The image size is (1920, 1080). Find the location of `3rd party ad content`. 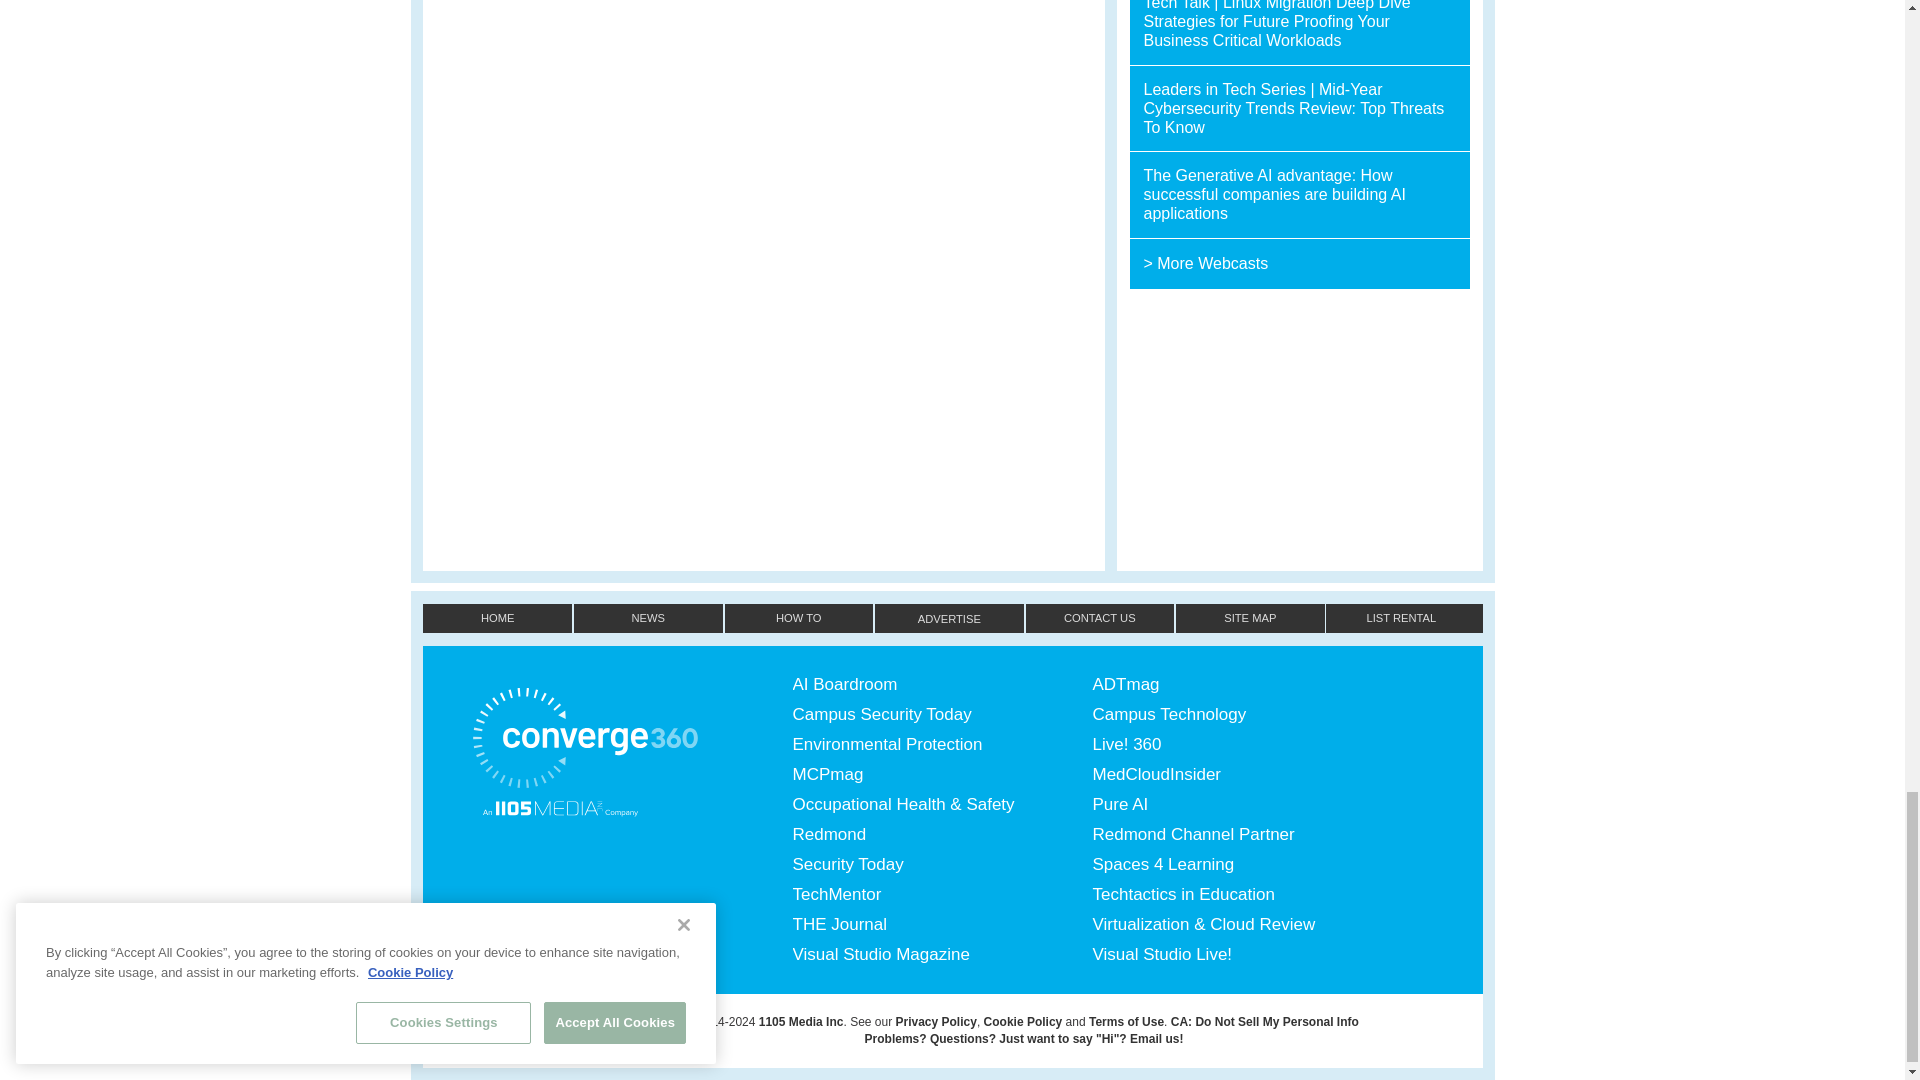

3rd party ad content is located at coordinates (1300, 430).